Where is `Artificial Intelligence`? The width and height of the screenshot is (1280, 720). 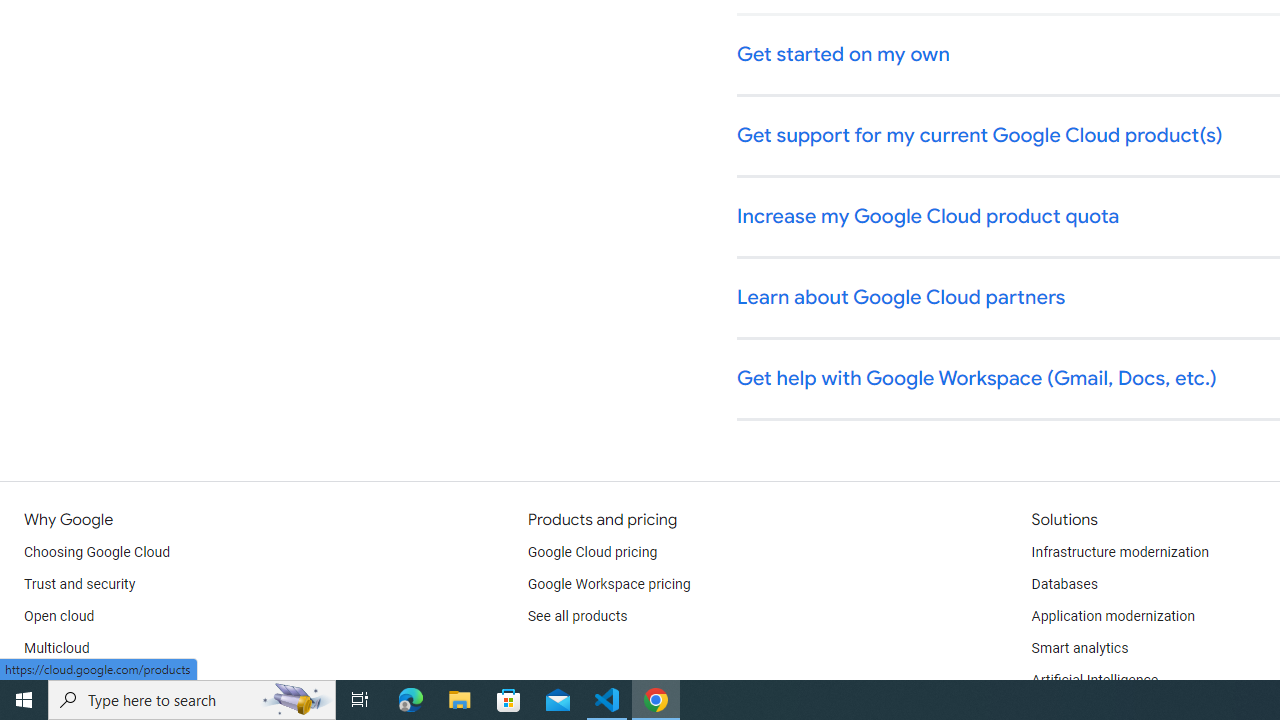
Artificial Intelligence is located at coordinates (1094, 680).